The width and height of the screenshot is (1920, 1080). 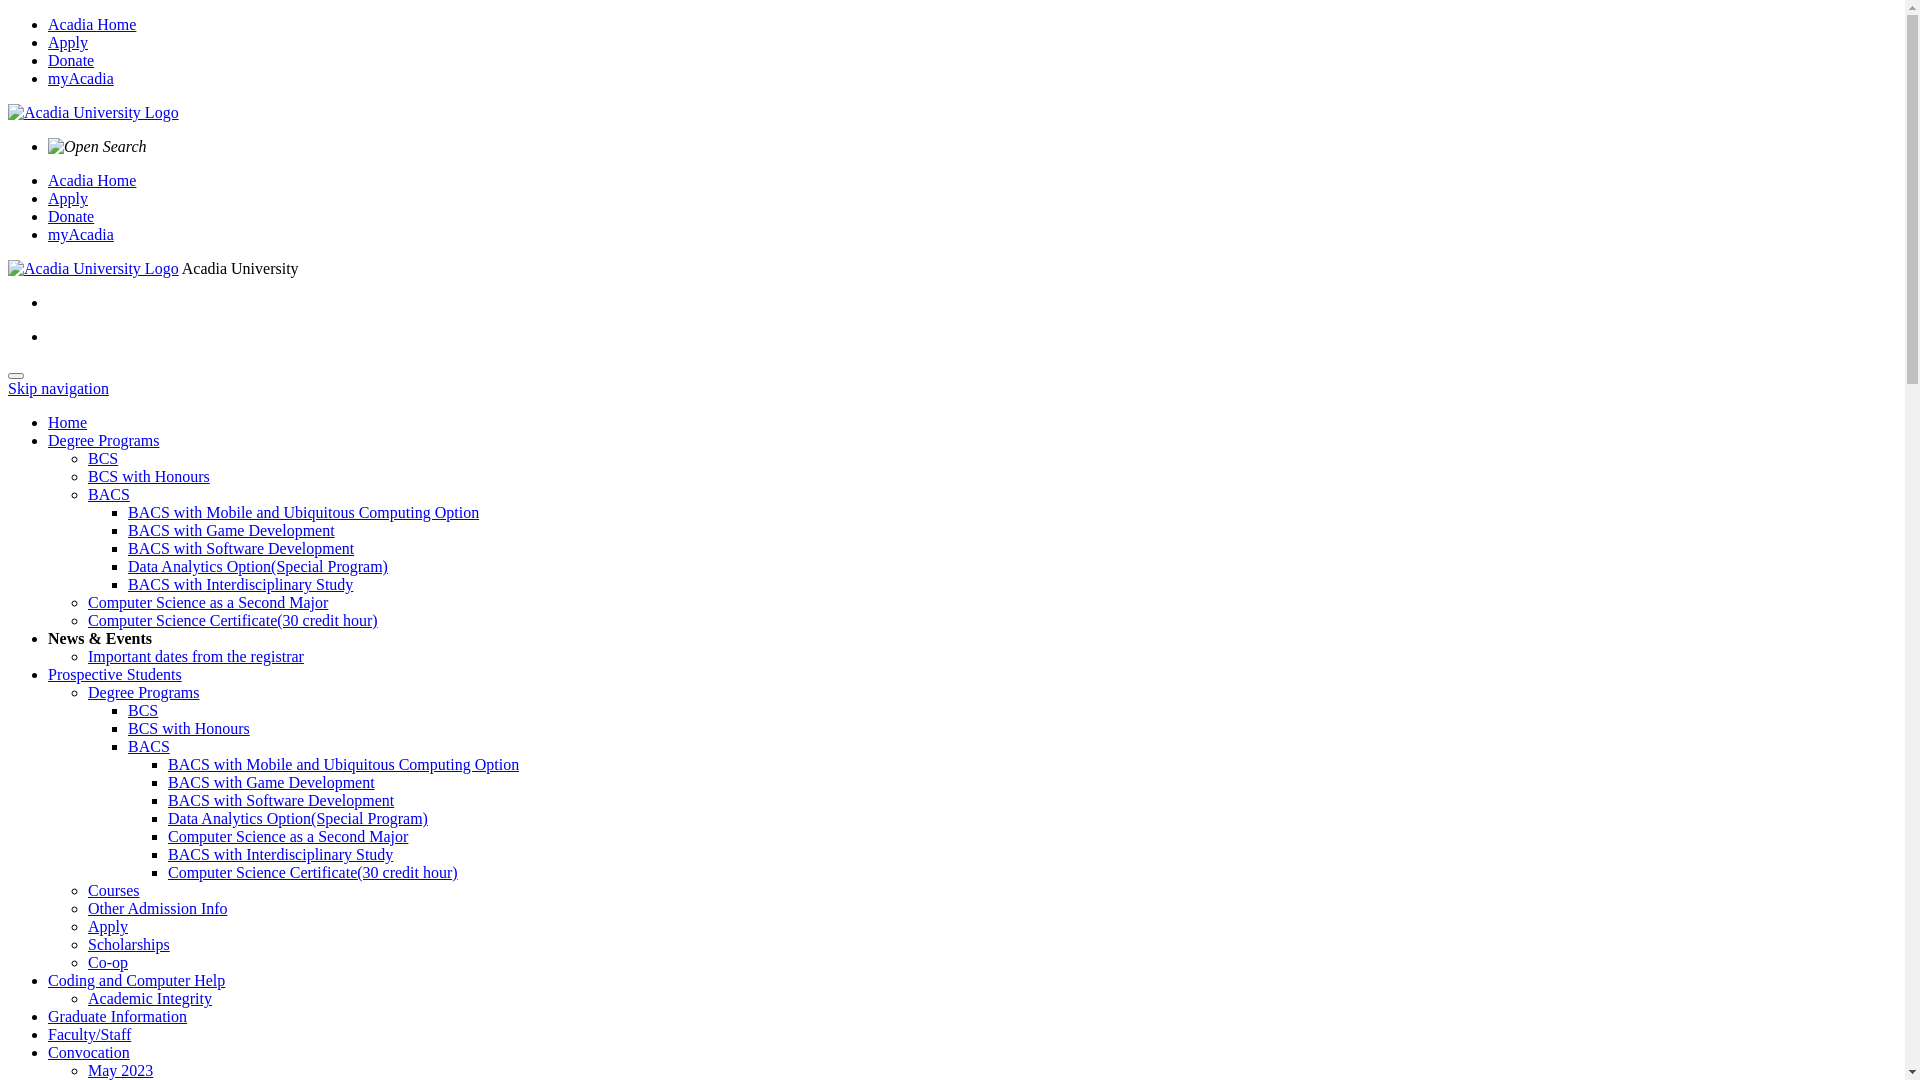 What do you see at coordinates (115, 674) in the screenshot?
I see `Prospective Students` at bounding box center [115, 674].